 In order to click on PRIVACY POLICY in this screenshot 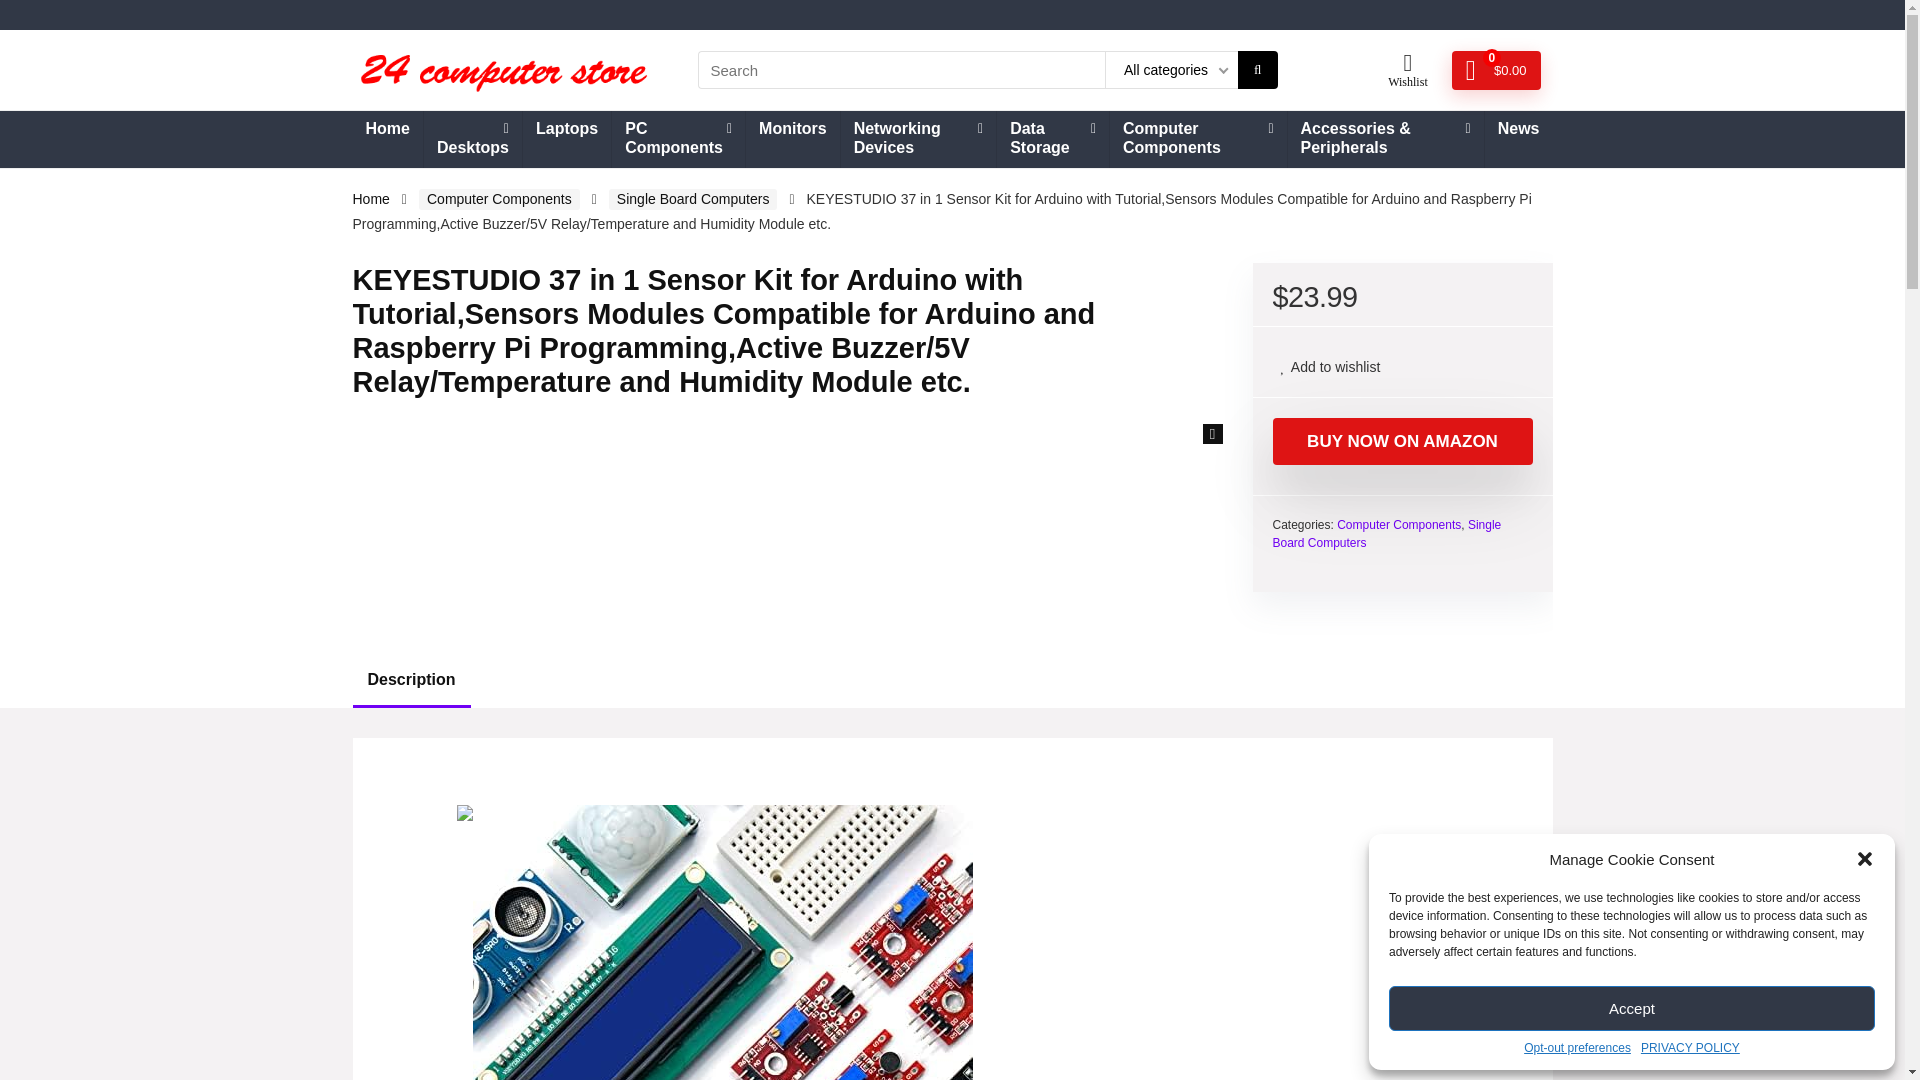, I will do `click(1690, 1048)`.